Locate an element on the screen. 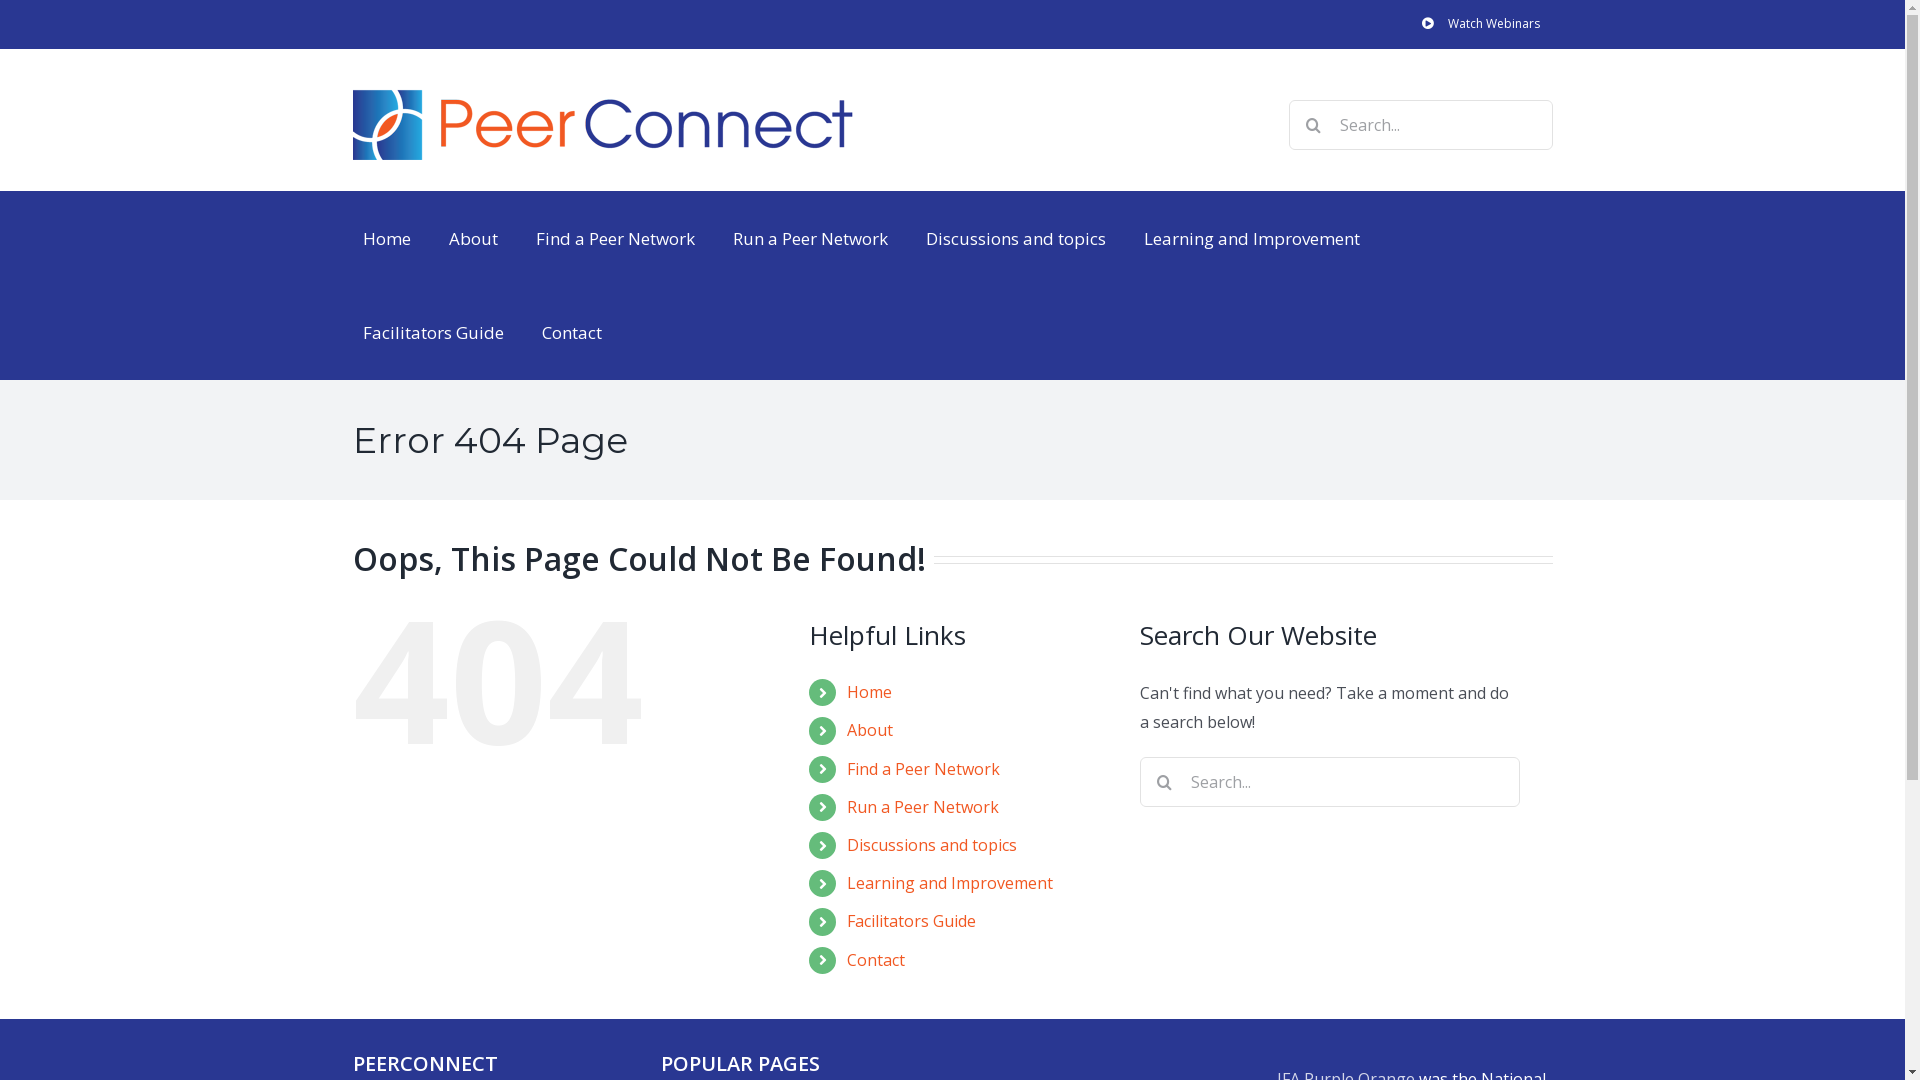  Facilitators Guide is located at coordinates (912, 921).